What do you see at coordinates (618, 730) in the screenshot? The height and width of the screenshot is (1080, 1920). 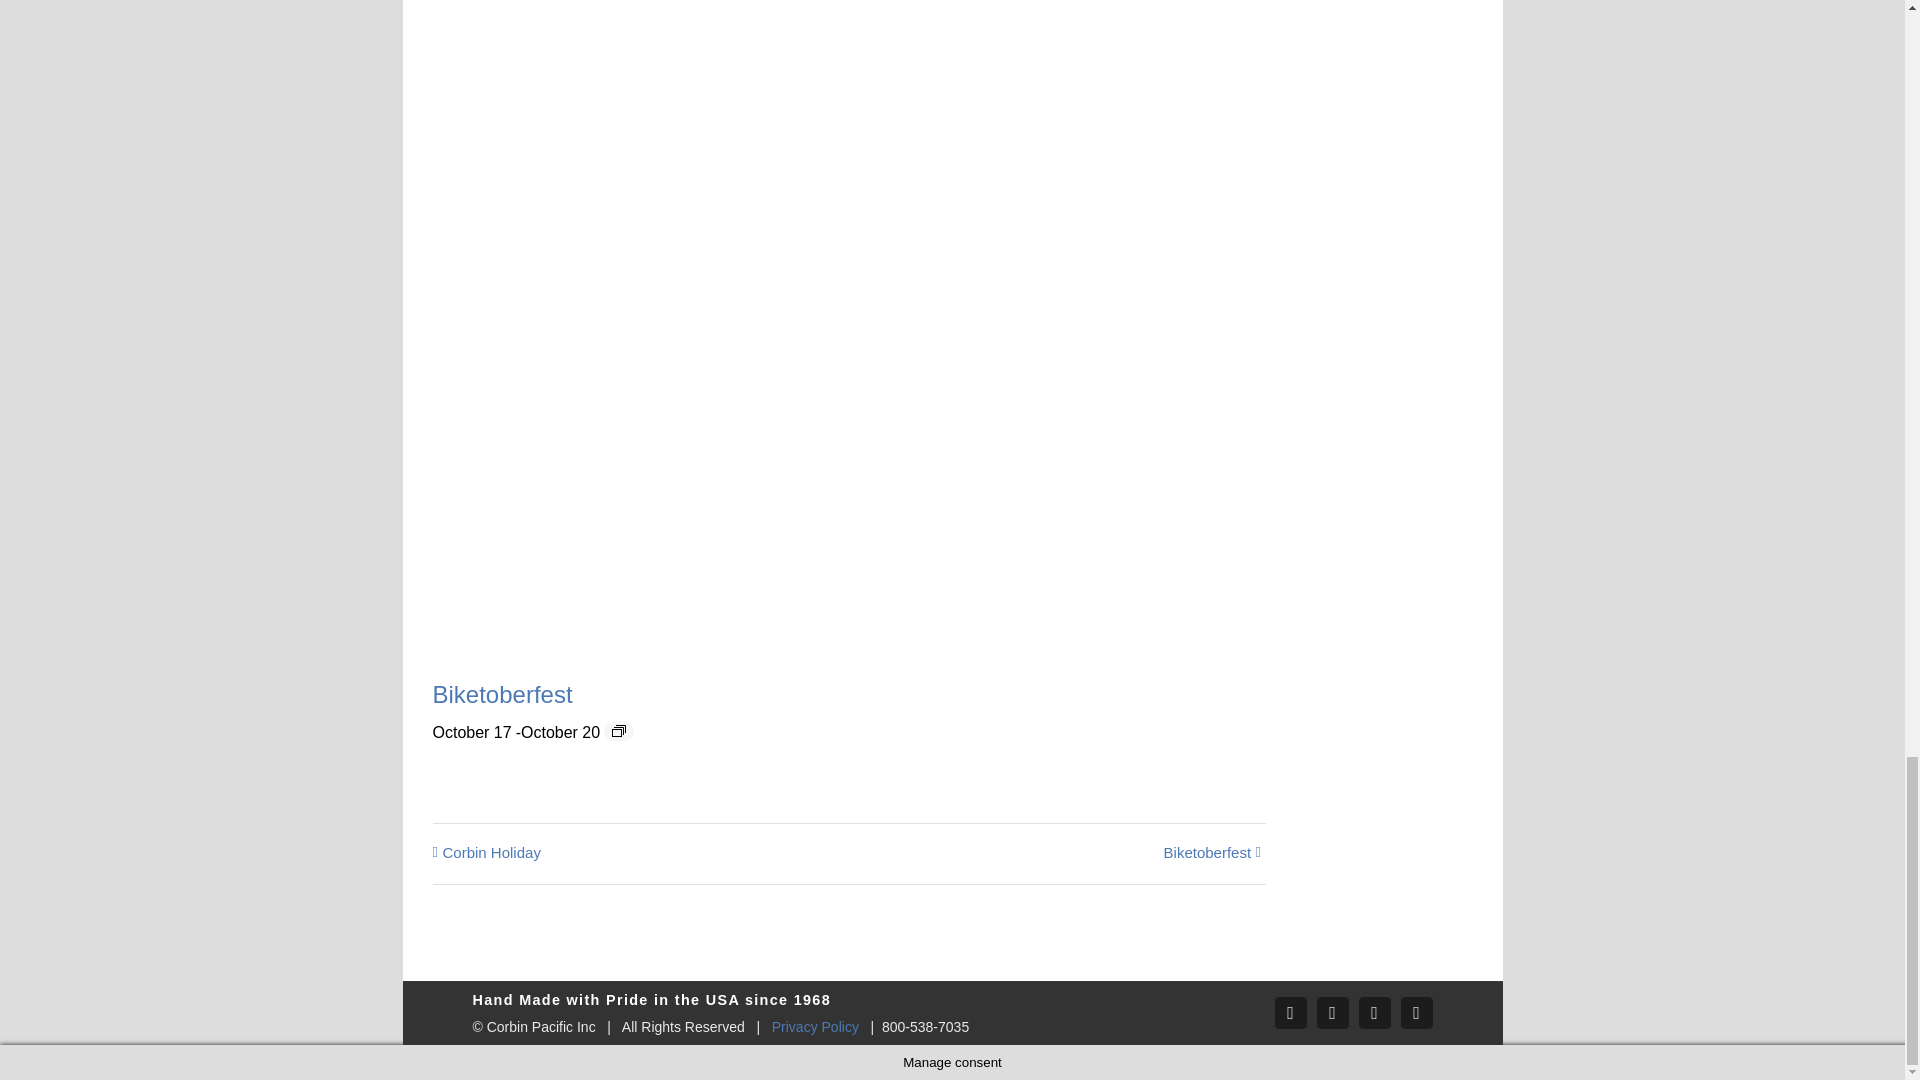 I see `Event Series` at bounding box center [618, 730].